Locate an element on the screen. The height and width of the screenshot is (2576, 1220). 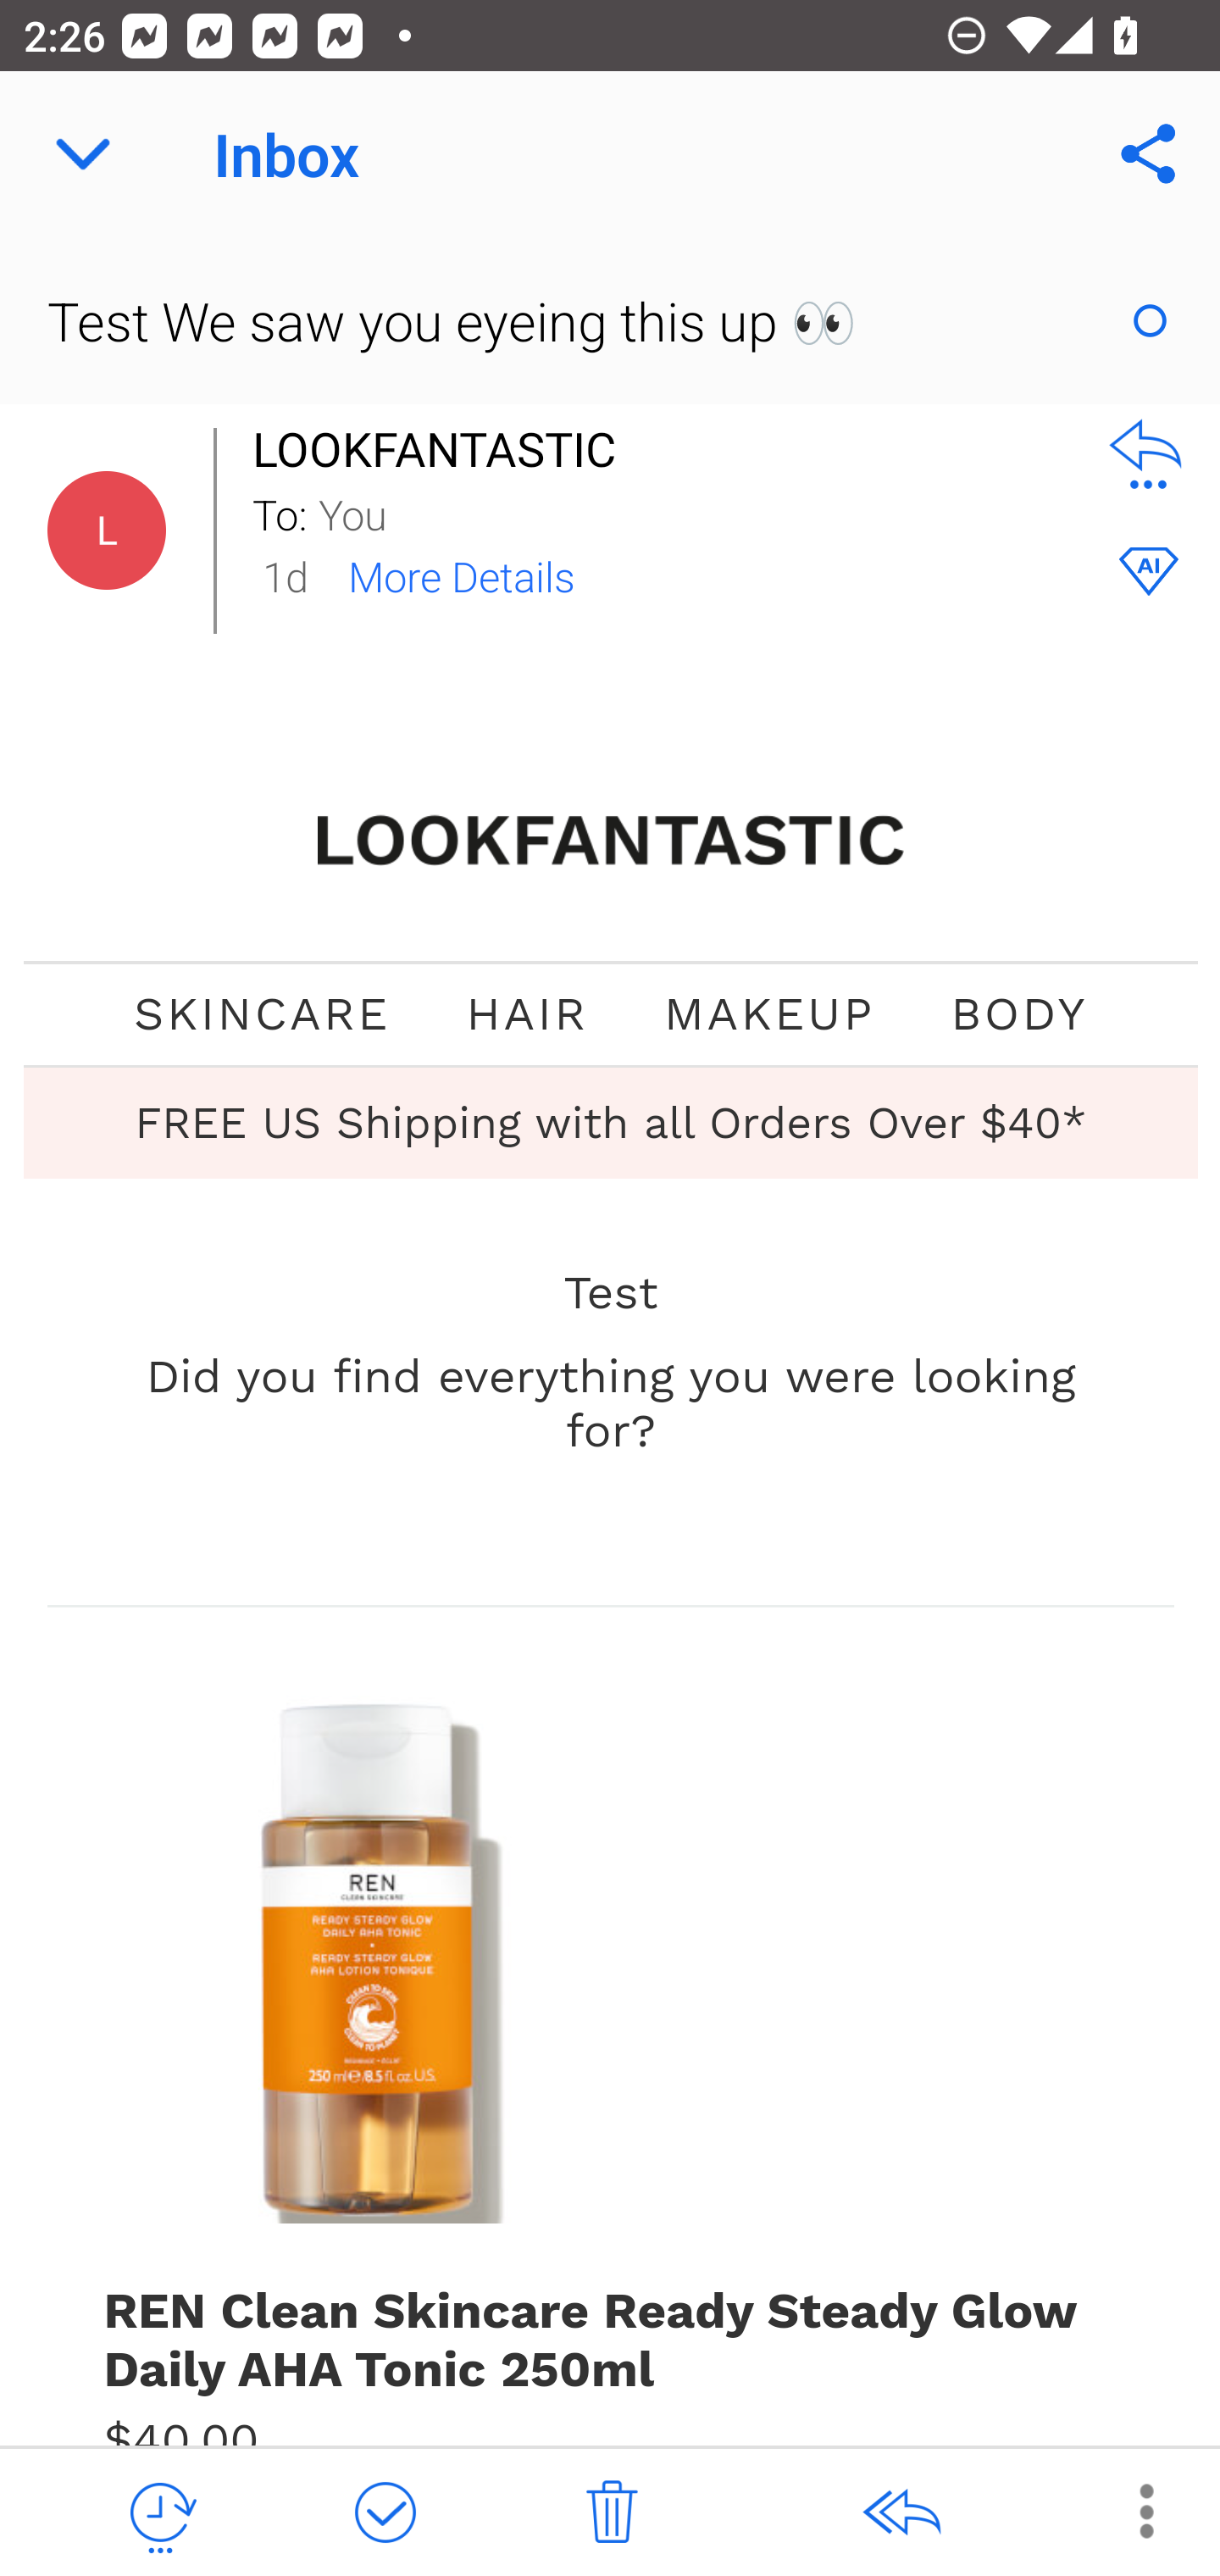
LOOKFANTASTIC is located at coordinates (442, 449).